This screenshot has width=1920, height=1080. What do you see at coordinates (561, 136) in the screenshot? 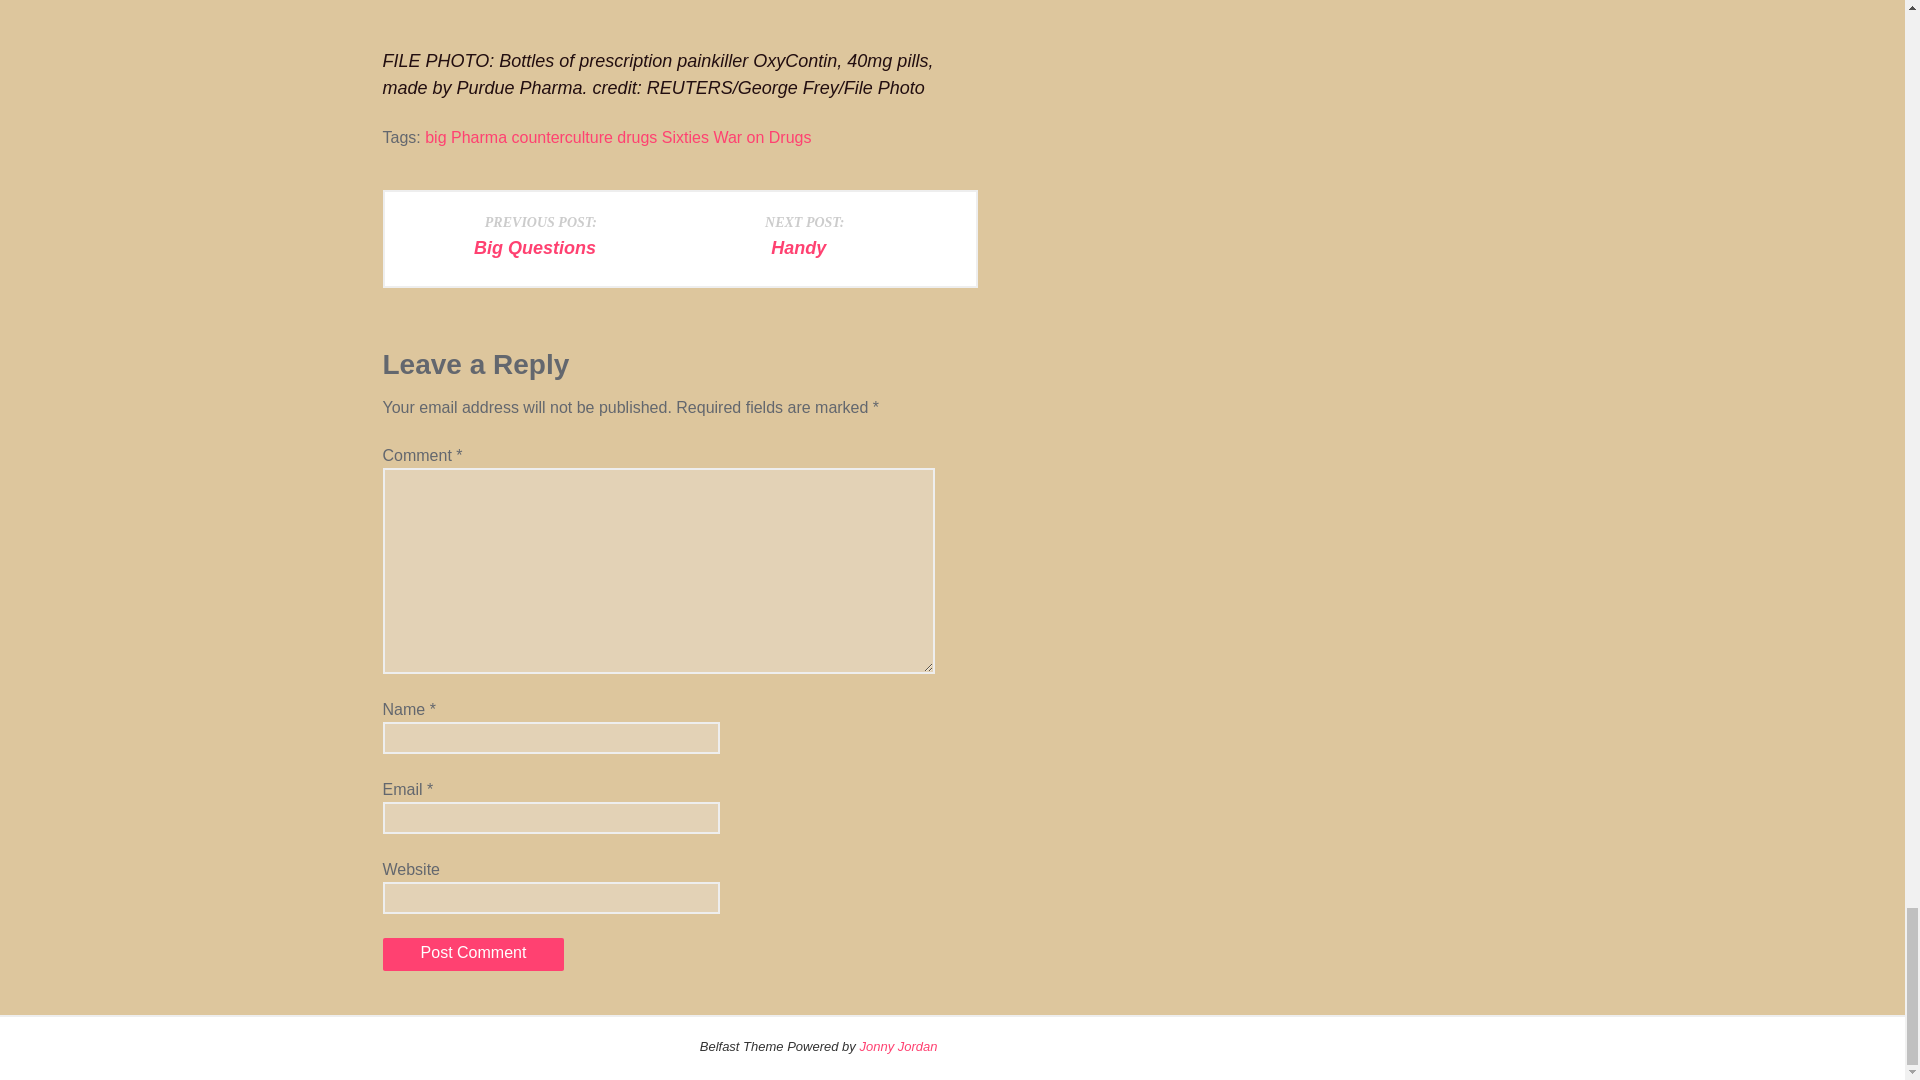
I see `counterculture` at bounding box center [561, 136].